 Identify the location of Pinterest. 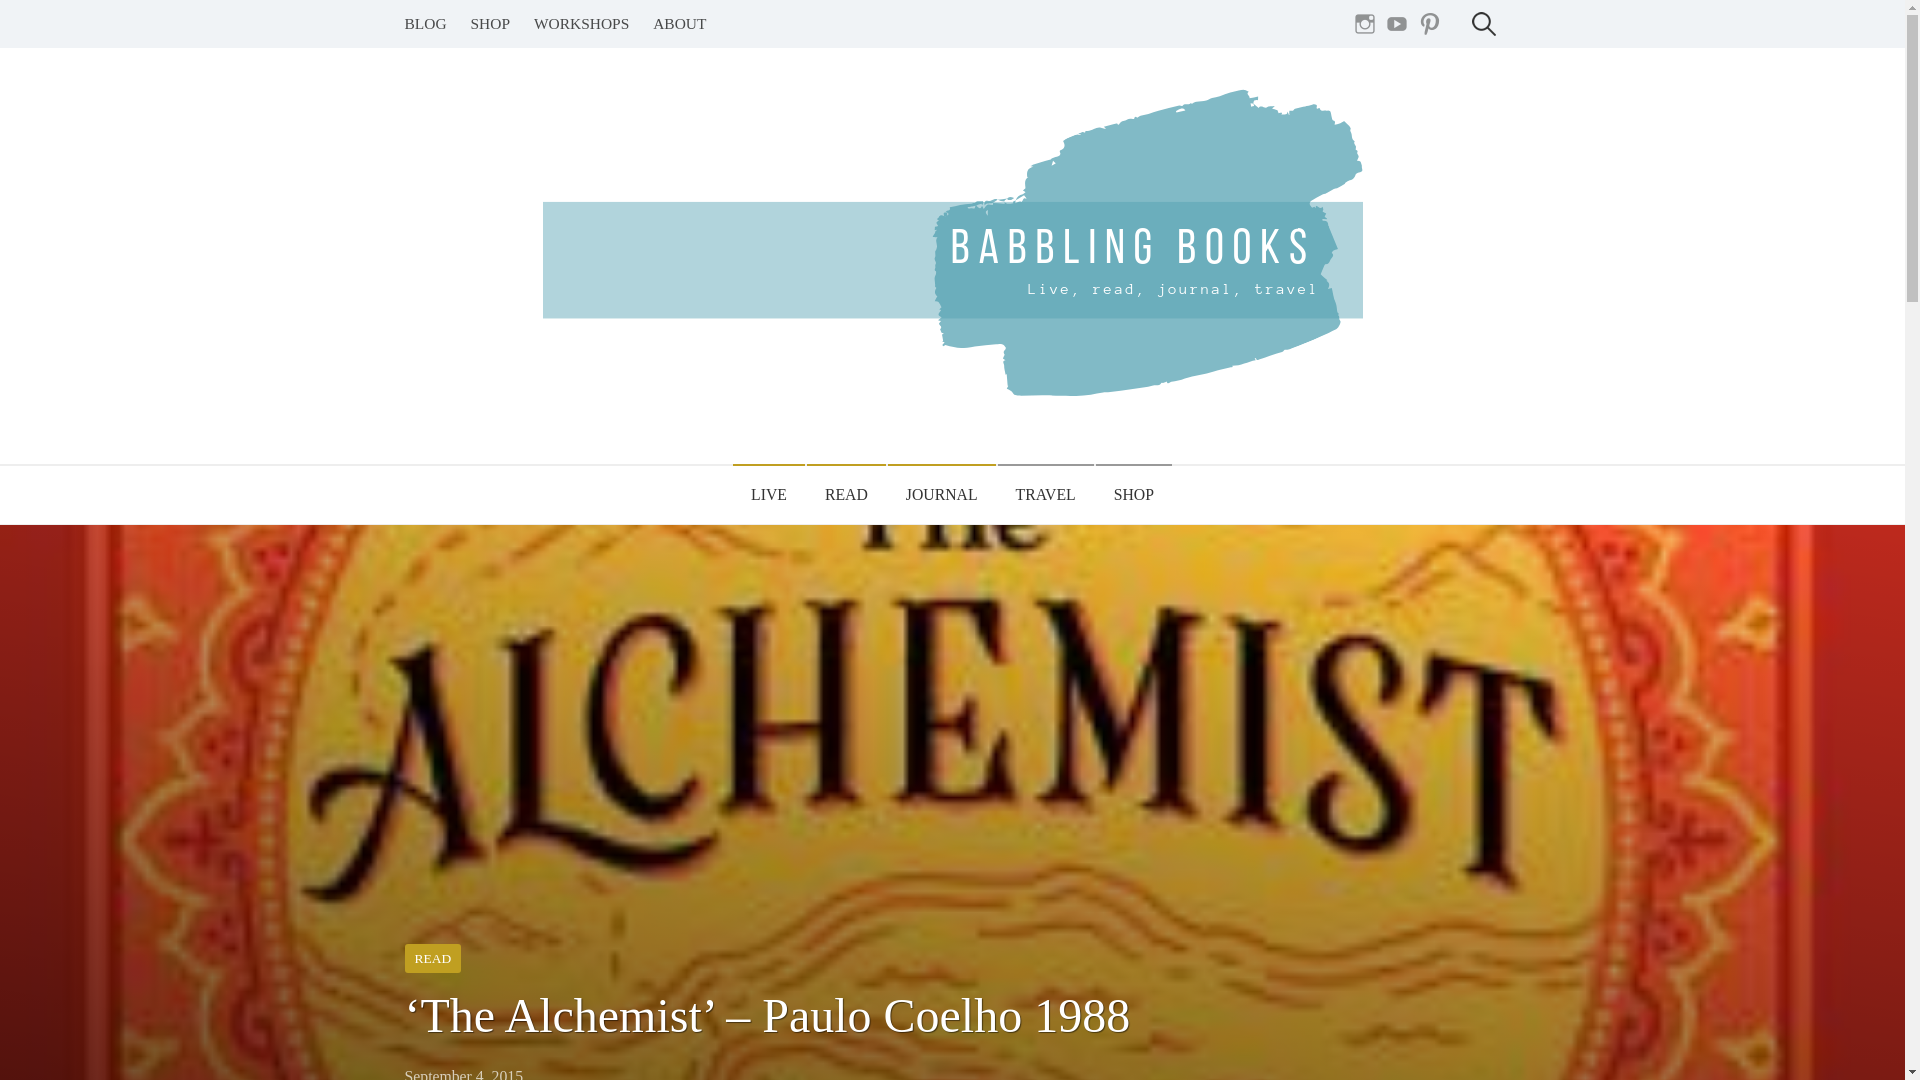
(1429, 24).